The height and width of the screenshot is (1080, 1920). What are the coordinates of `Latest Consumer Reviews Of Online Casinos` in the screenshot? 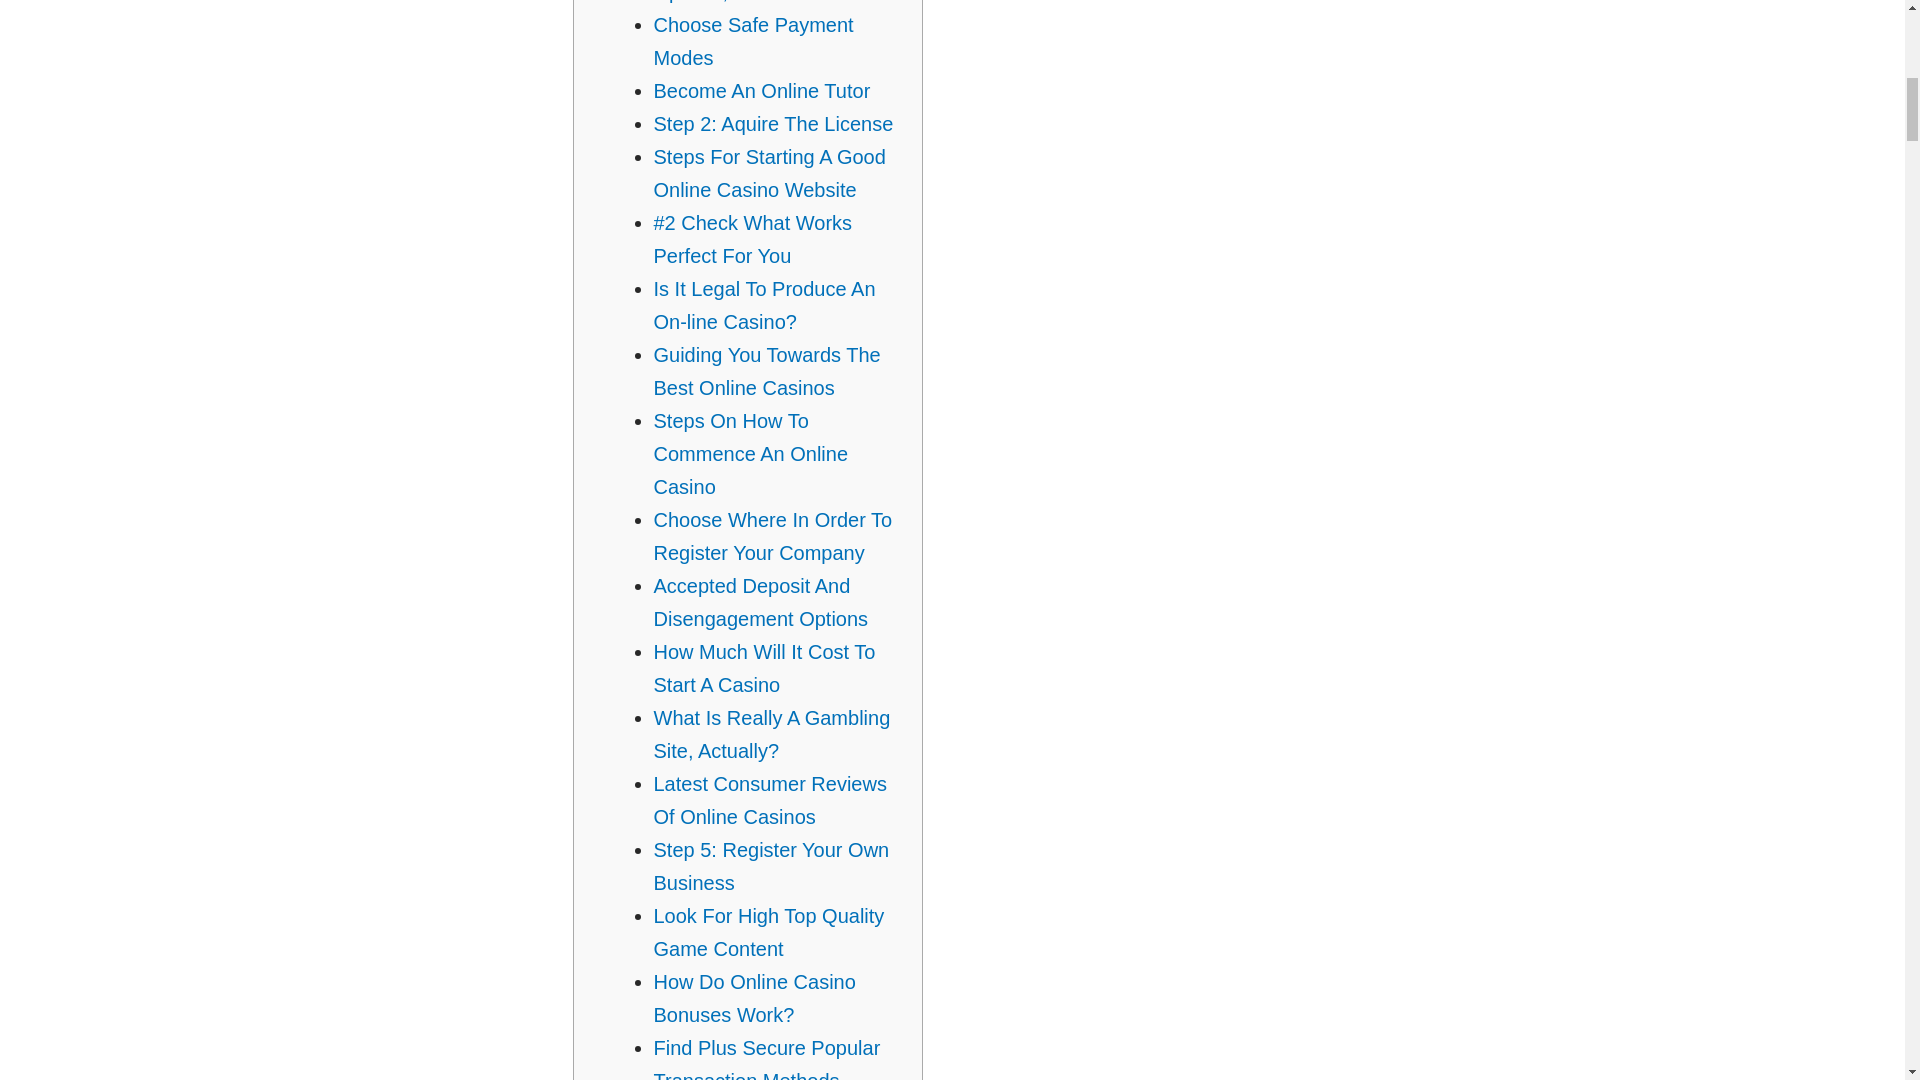 It's located at (770, 800).